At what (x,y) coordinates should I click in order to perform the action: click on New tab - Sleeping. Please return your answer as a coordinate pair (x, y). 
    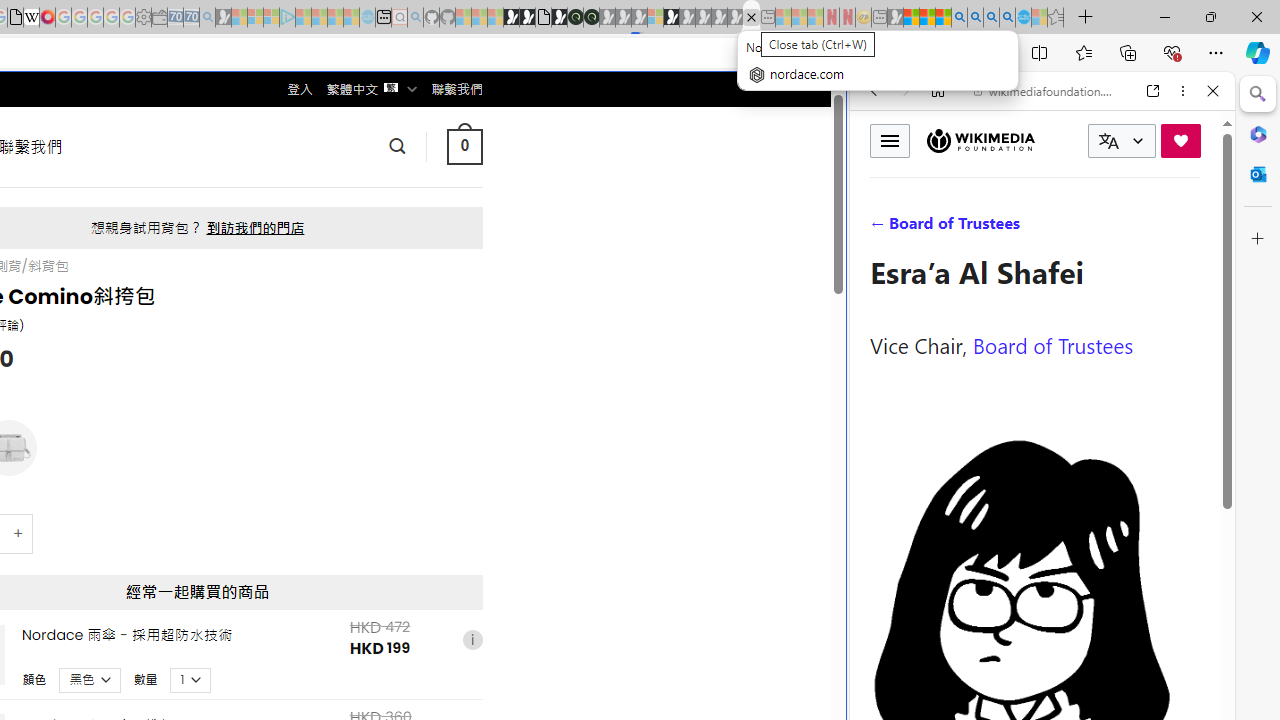
    Looking at the image, I should click on (879, 18).